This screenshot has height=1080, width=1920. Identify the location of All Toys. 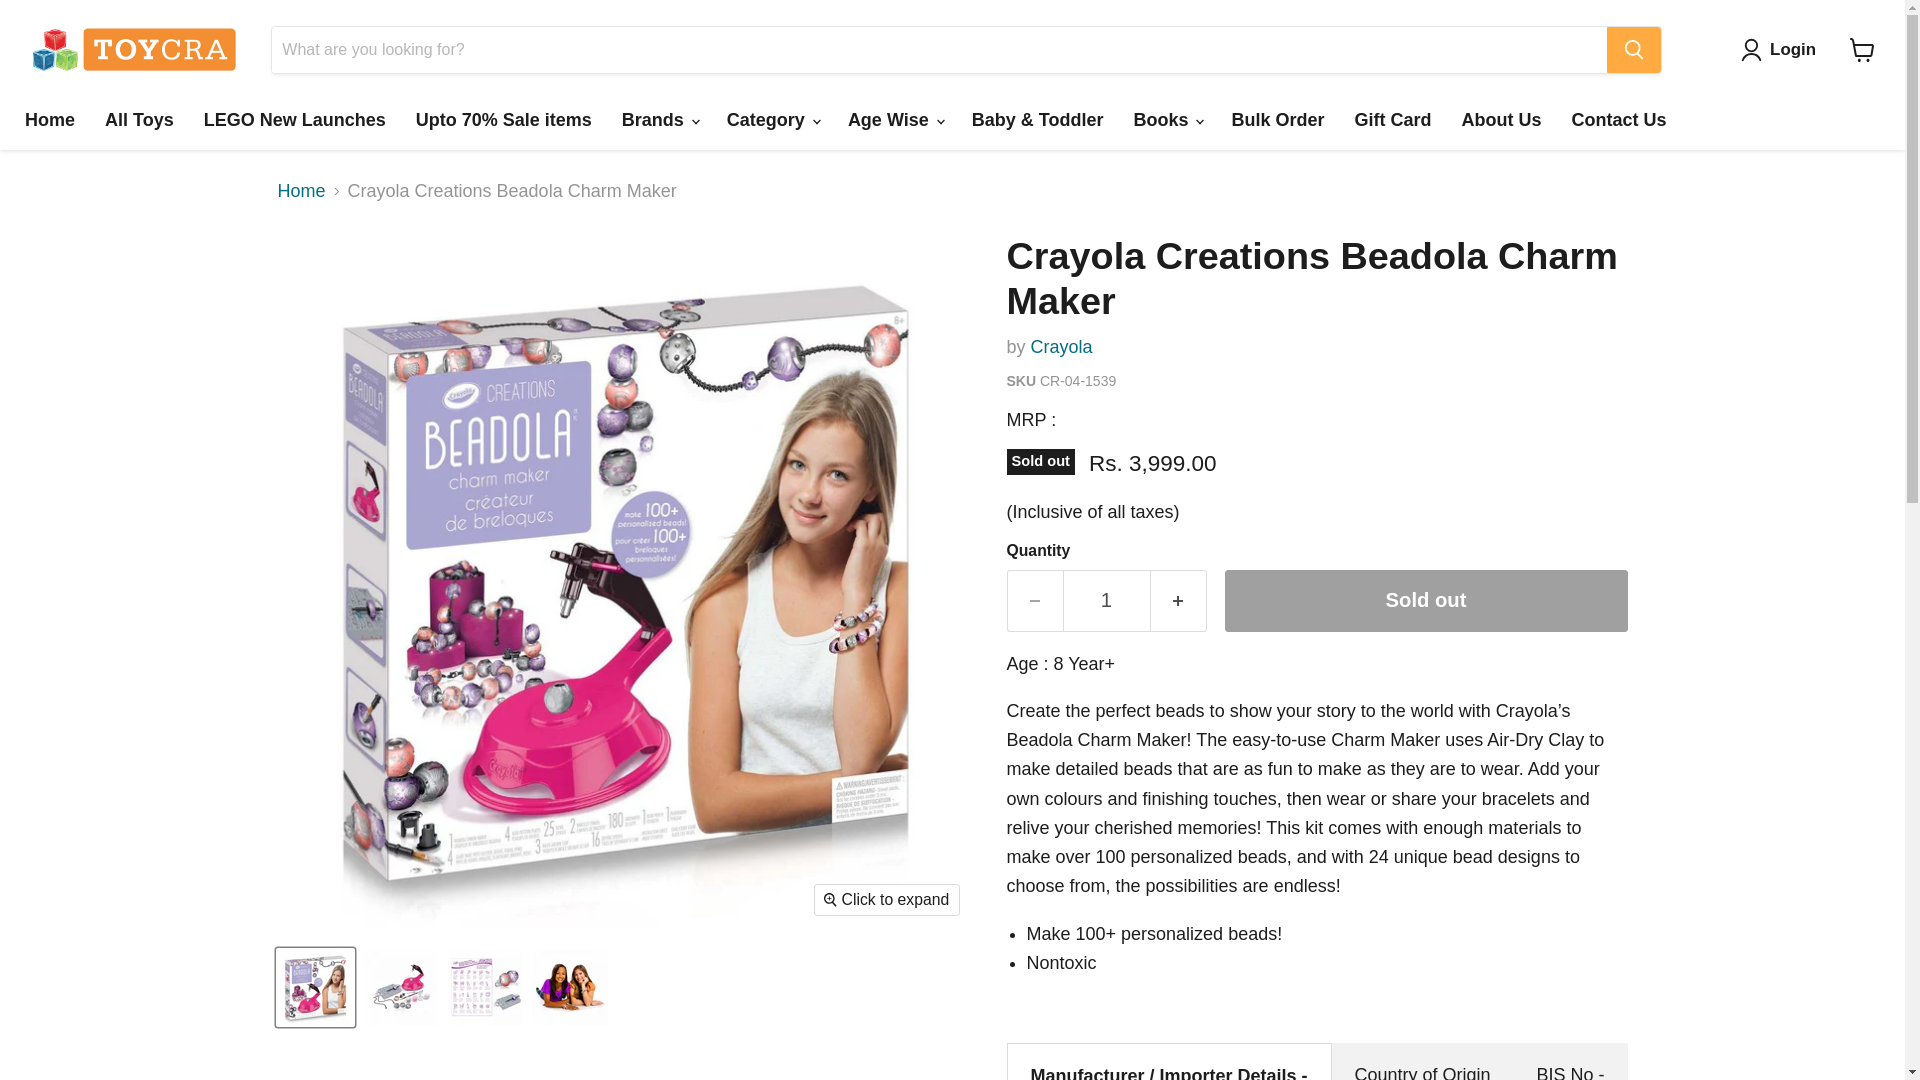
(139, 120).